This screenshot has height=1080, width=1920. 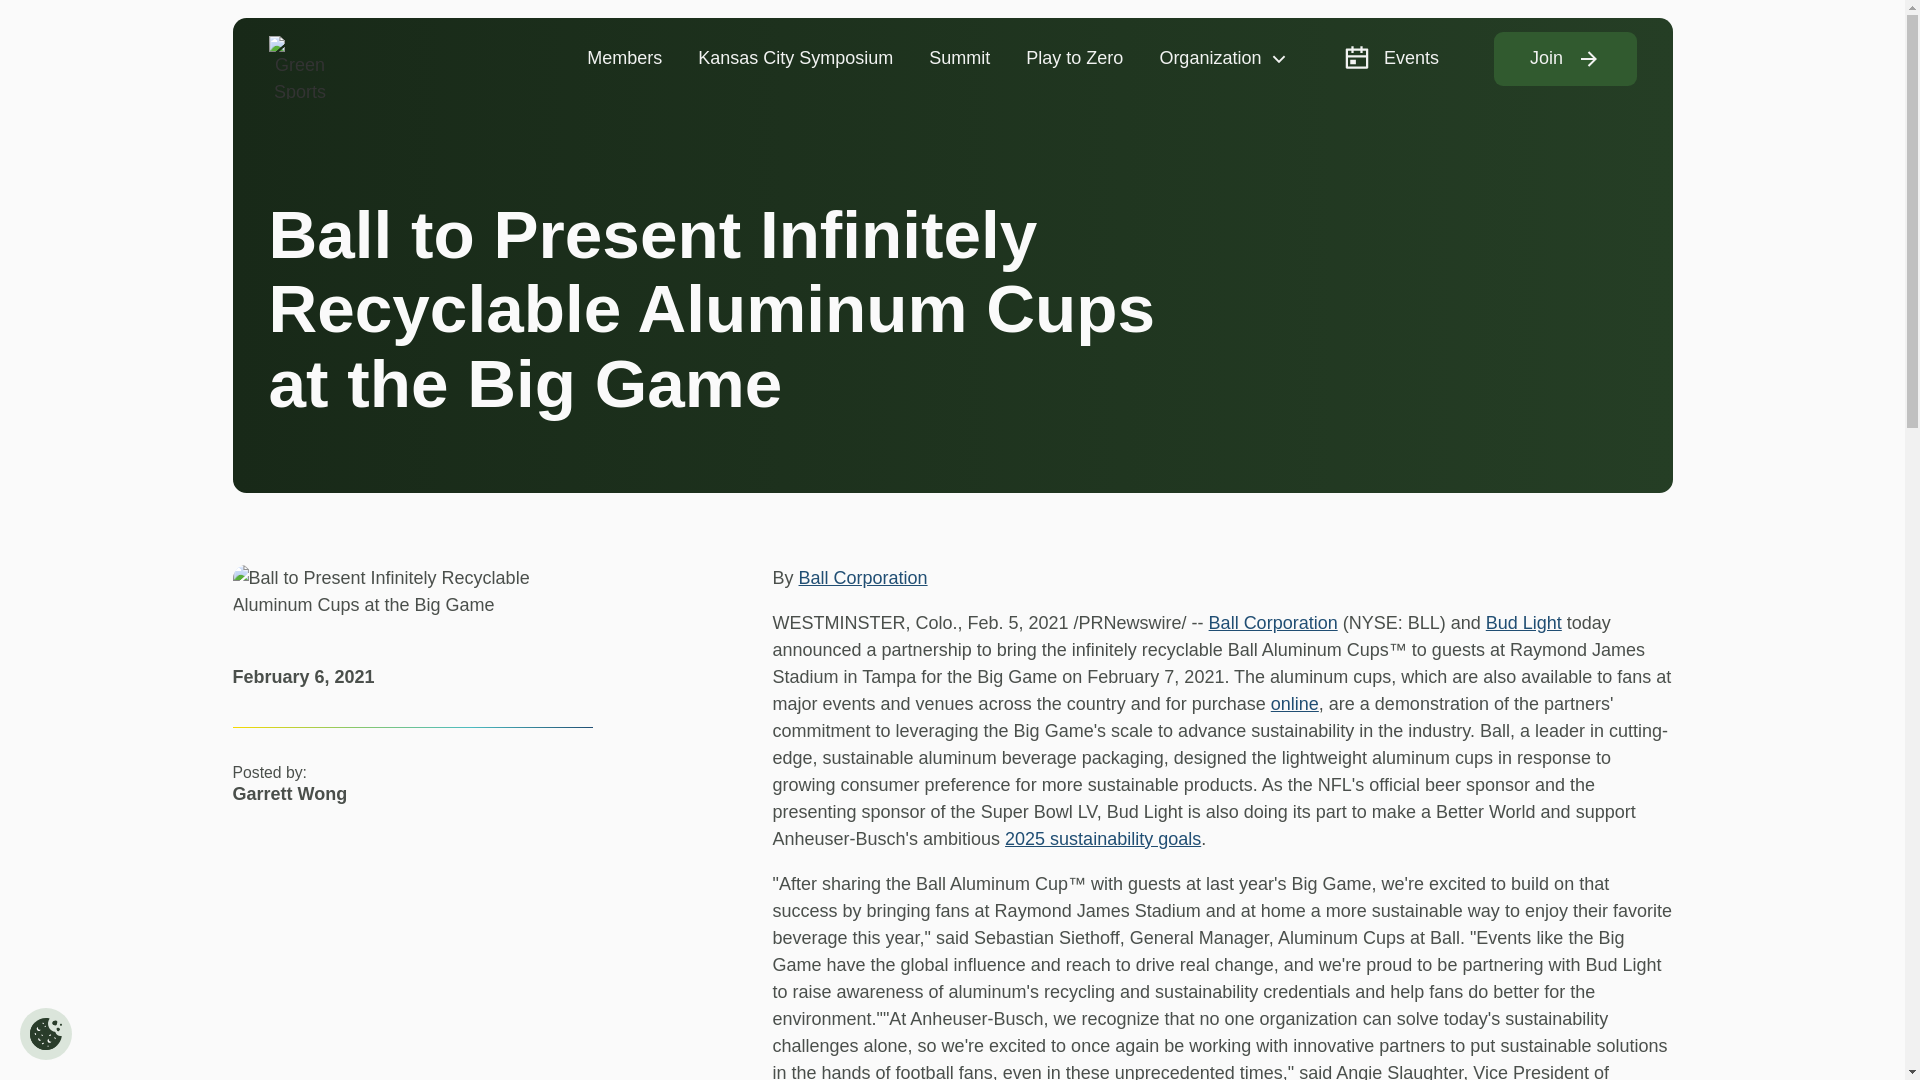 I want to click on Bud Light, so click(x=1524, y=622).